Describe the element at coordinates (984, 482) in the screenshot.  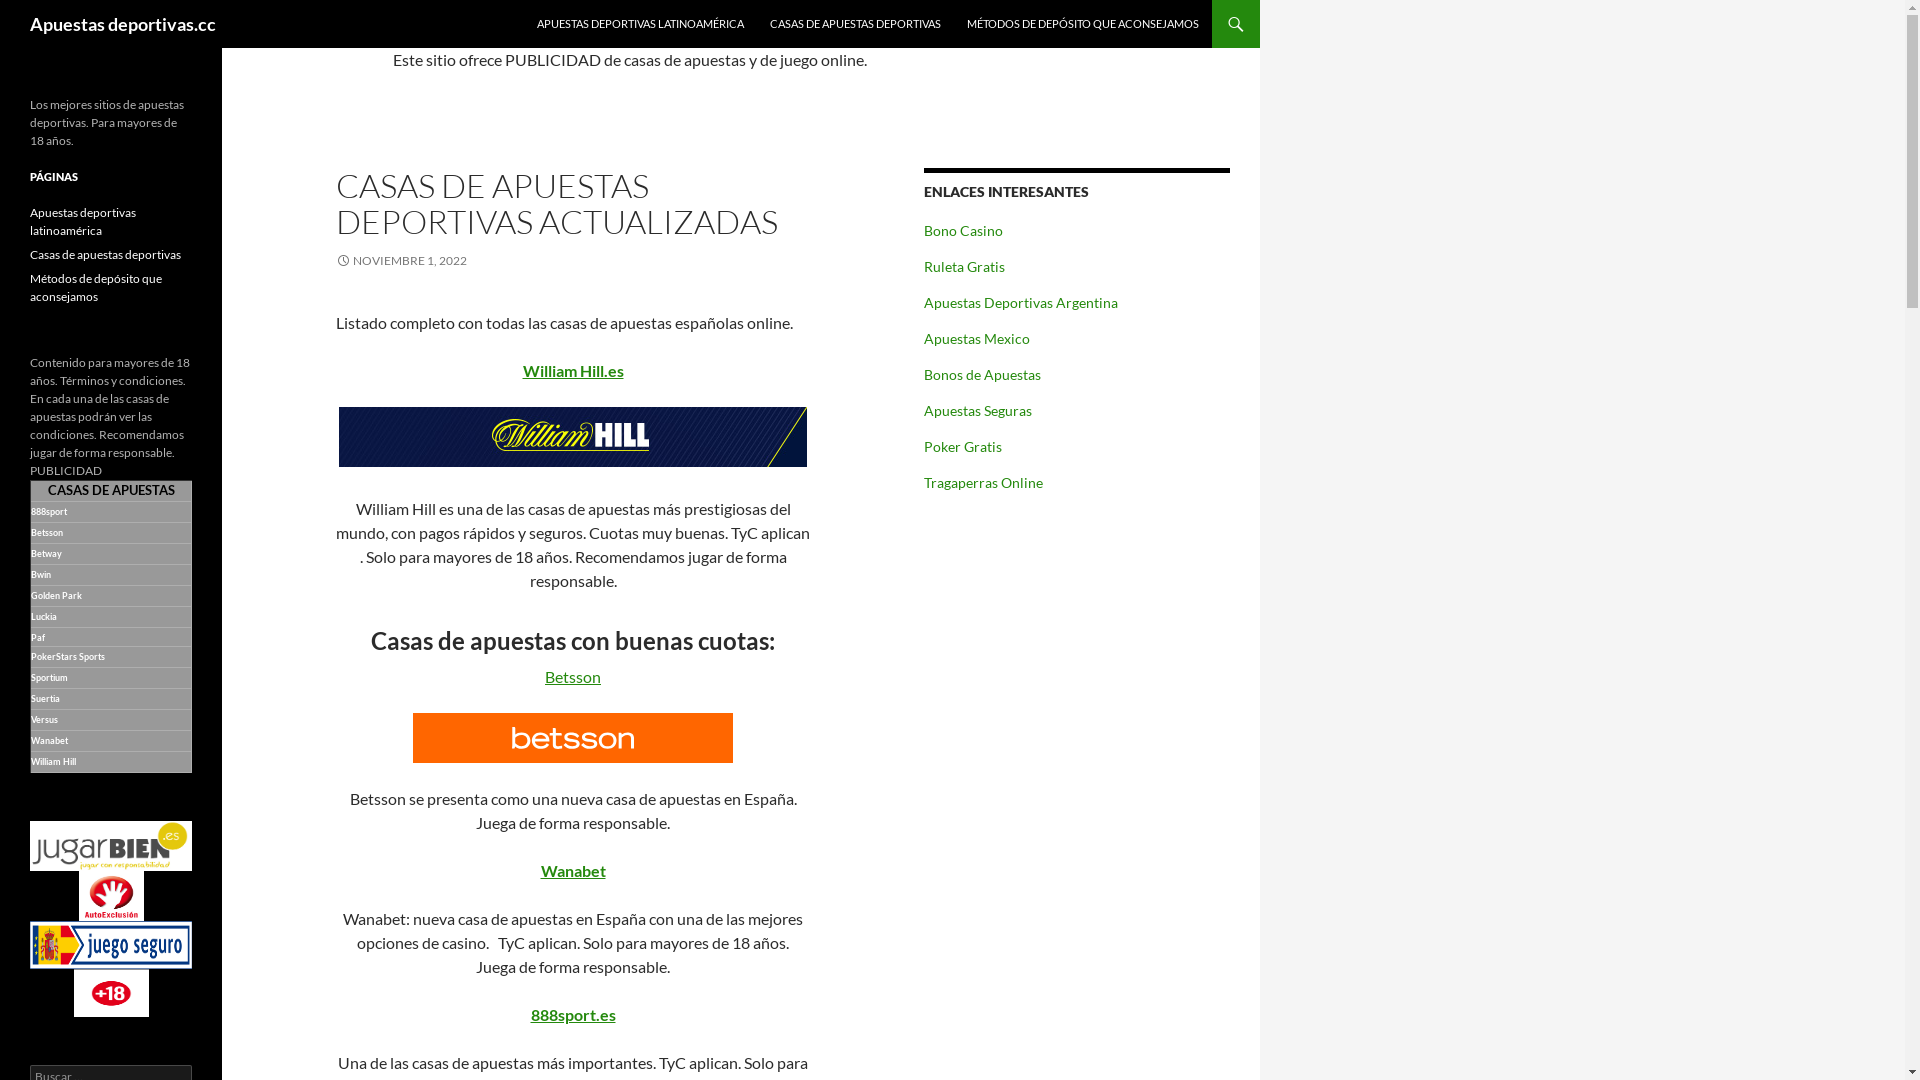
I see `Tragaperras Online` at that location.